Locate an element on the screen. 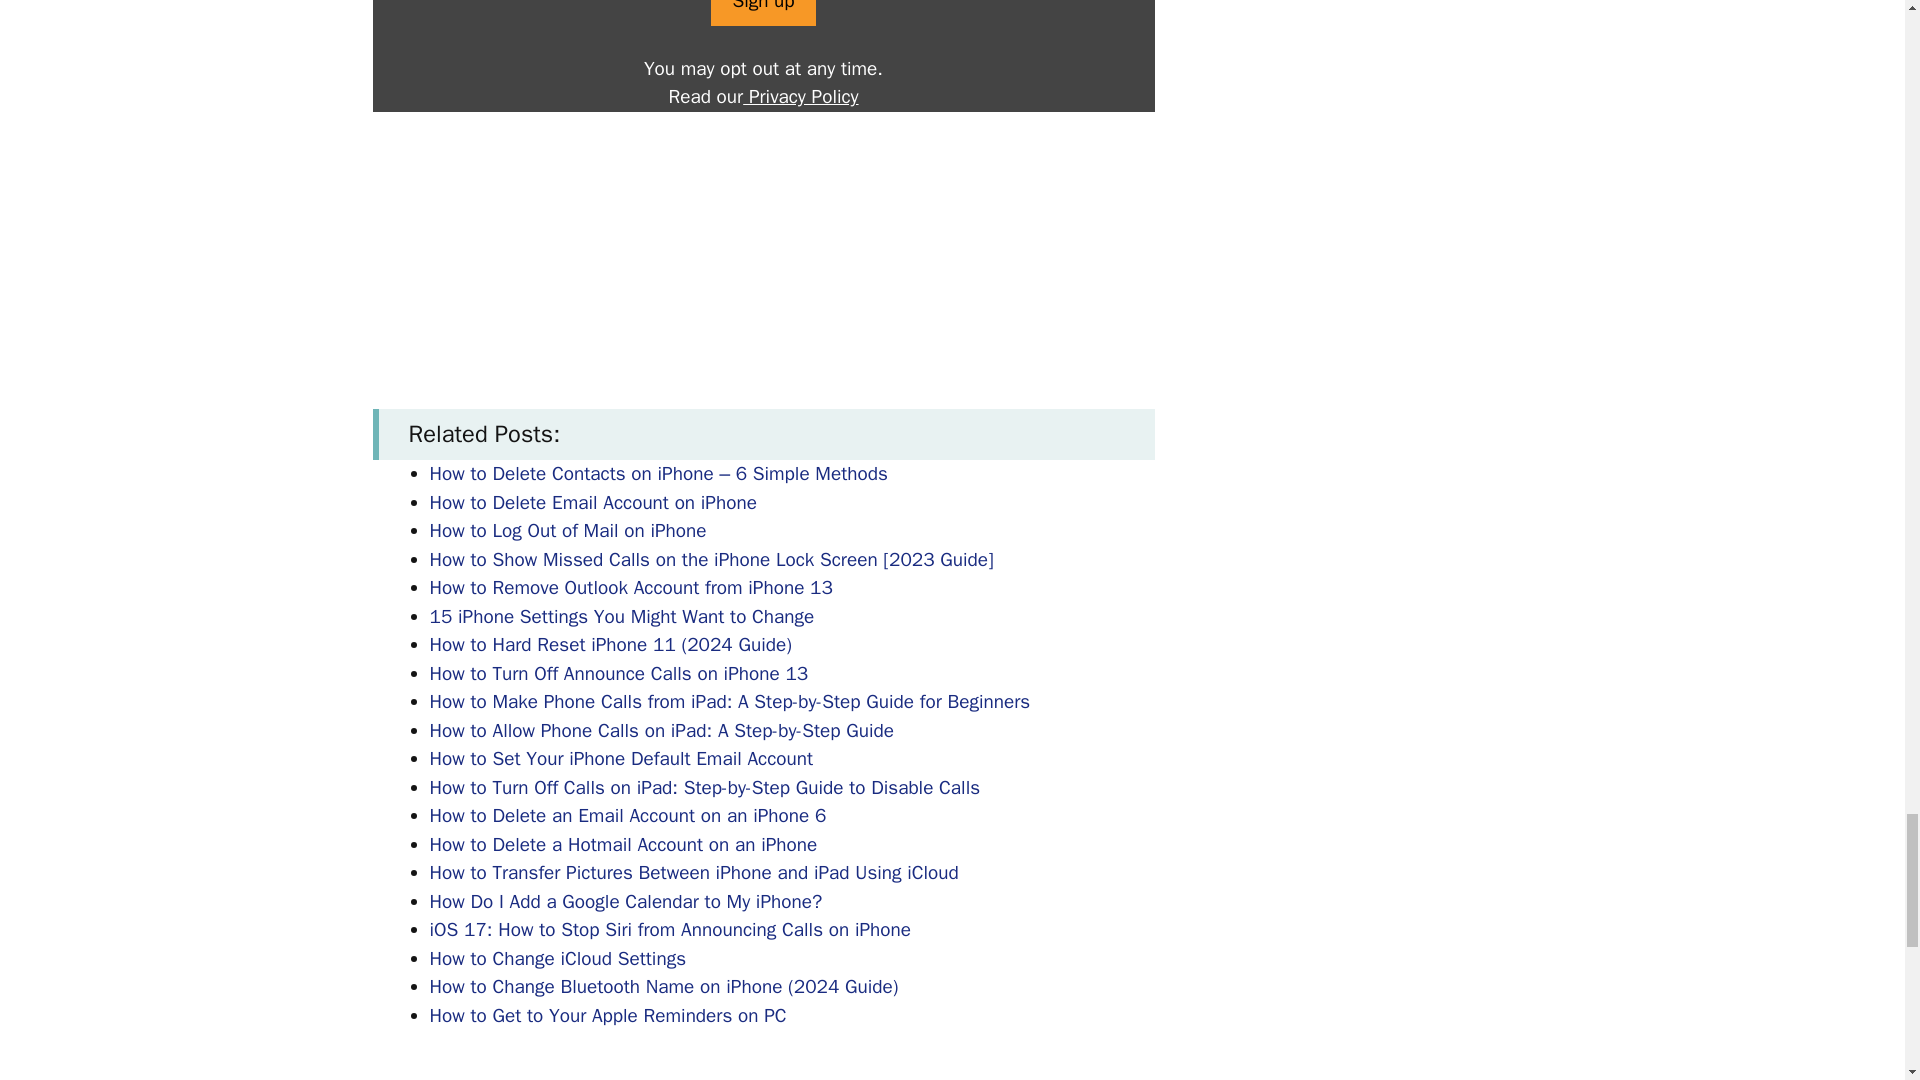 Image resolution: width=1920 pixels, height=1080 pixels. iOS 17: How to Stop Siri from Announcing Calls on iPhone is located at coordinates (671, 930).